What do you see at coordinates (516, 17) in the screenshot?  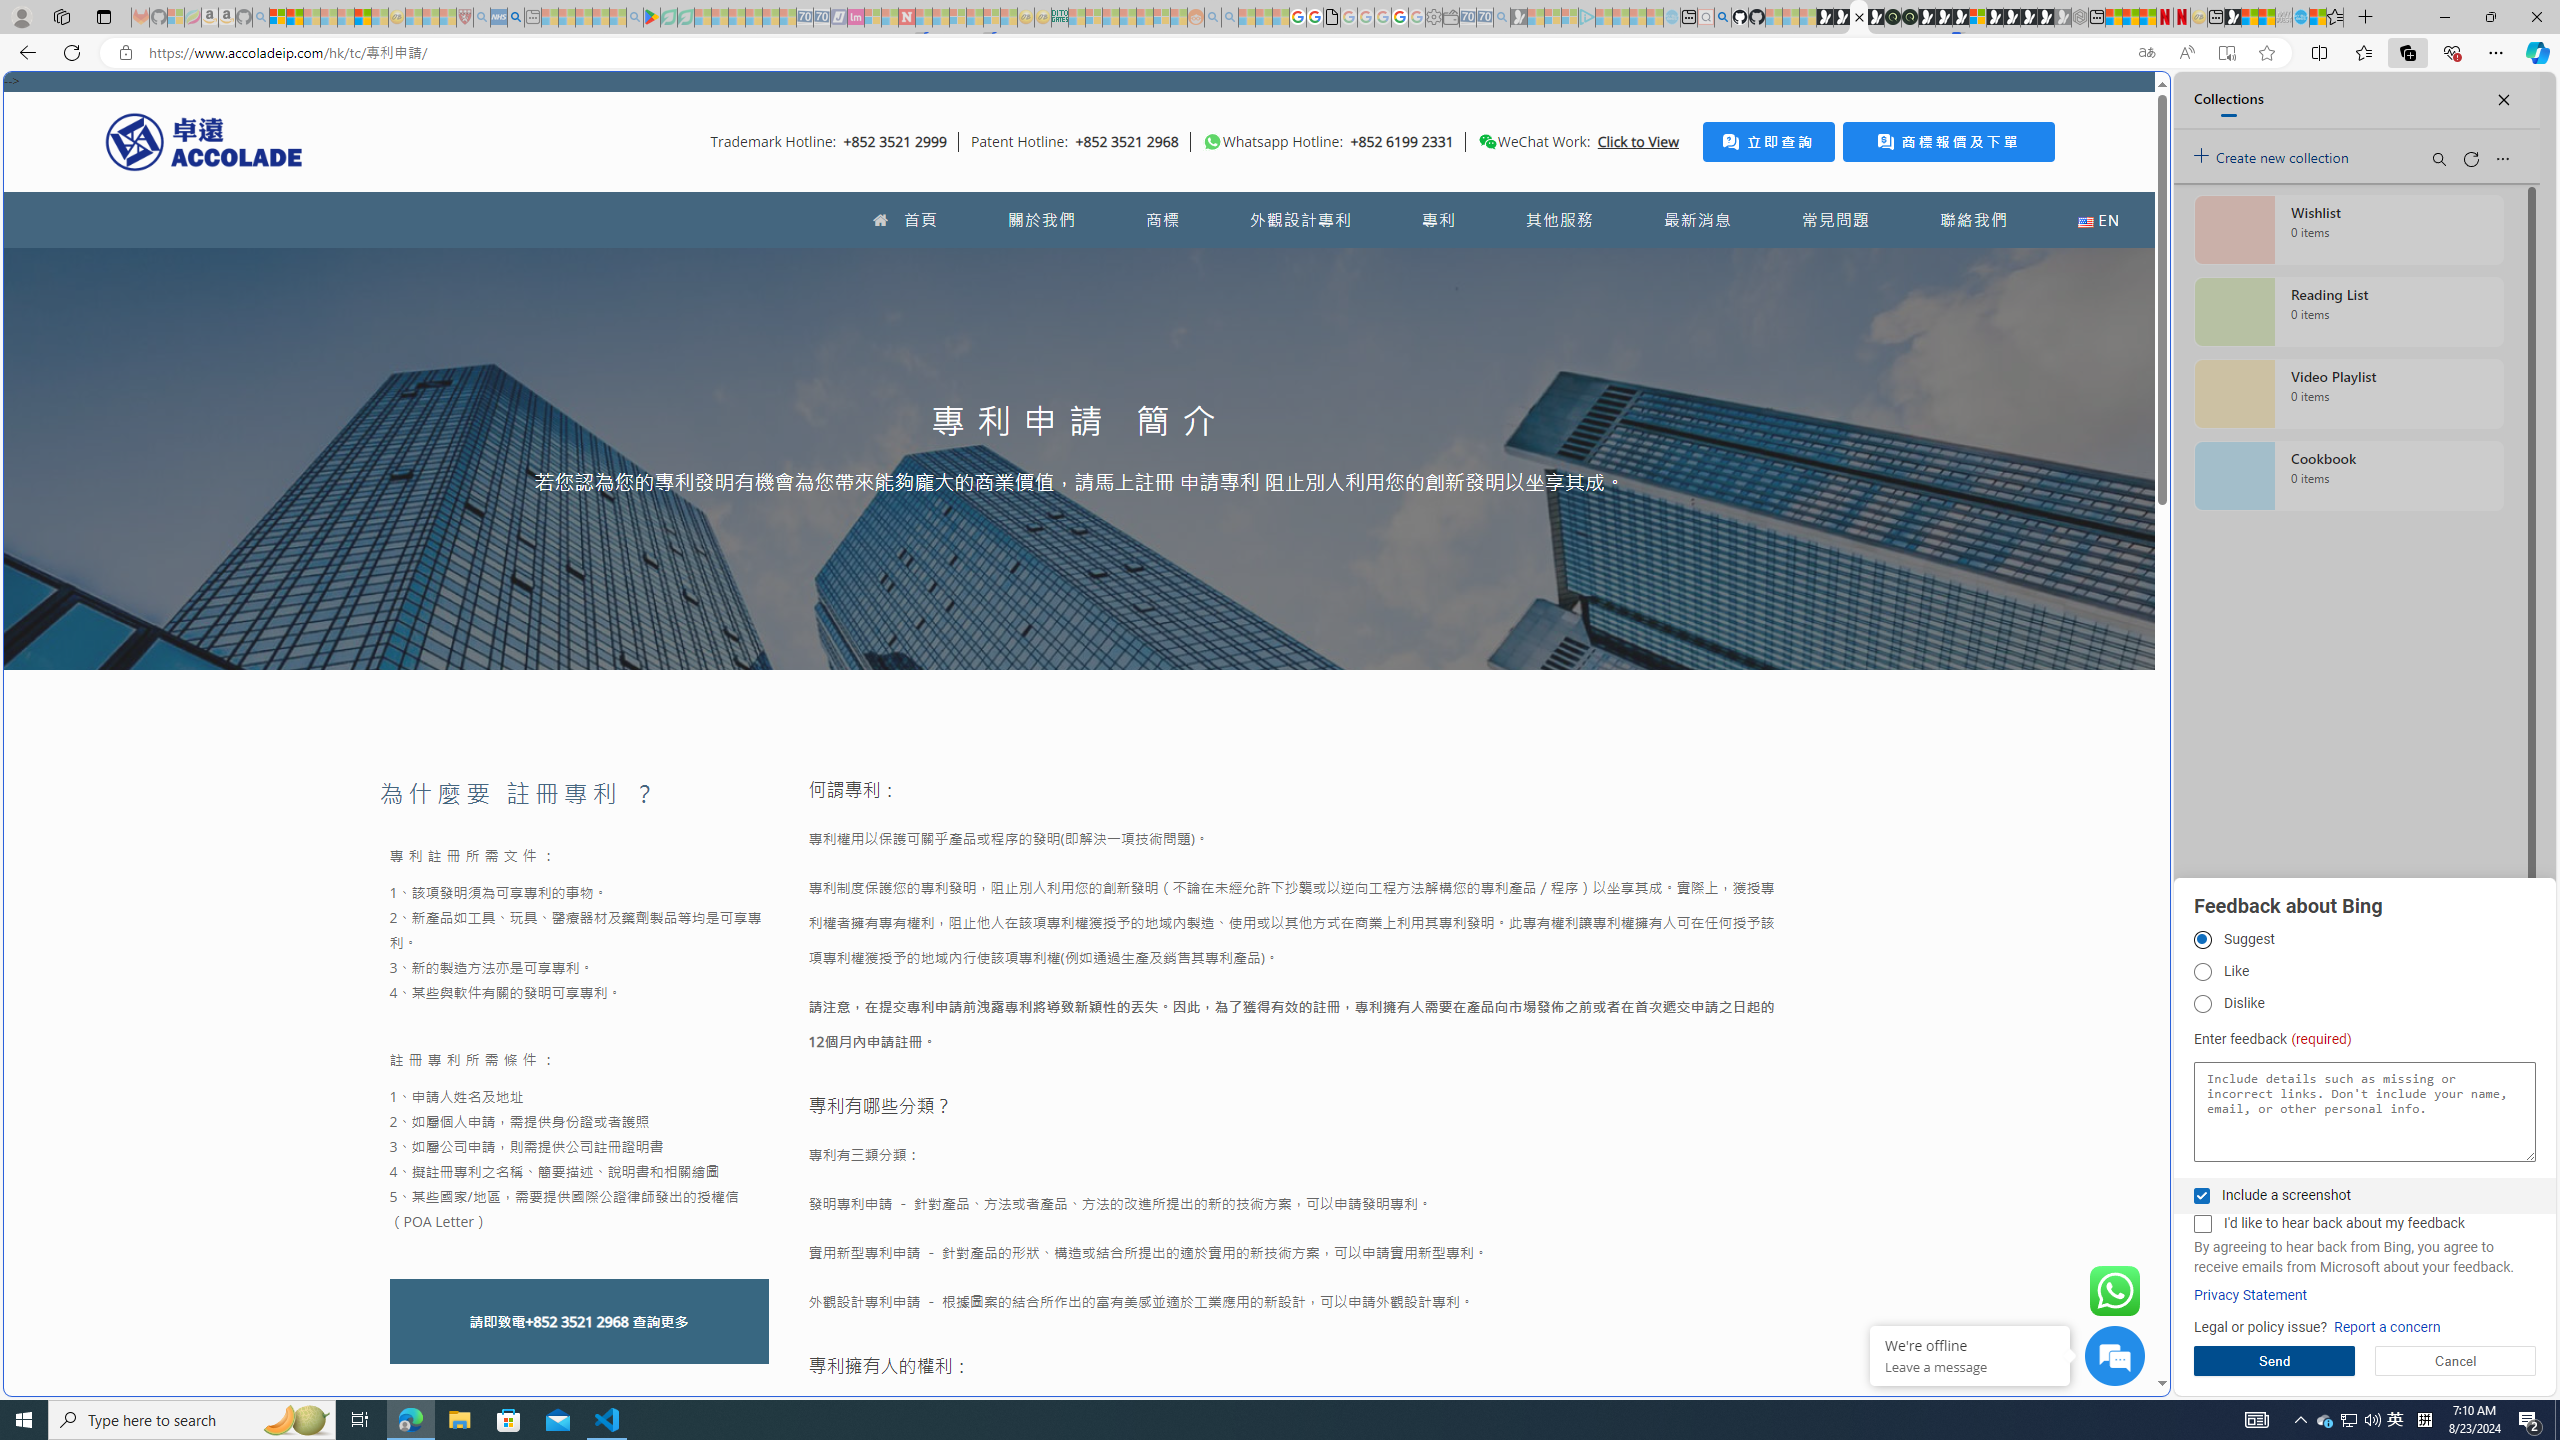 I see `utah sues federal government - Search` at bounding box center [516, 17].